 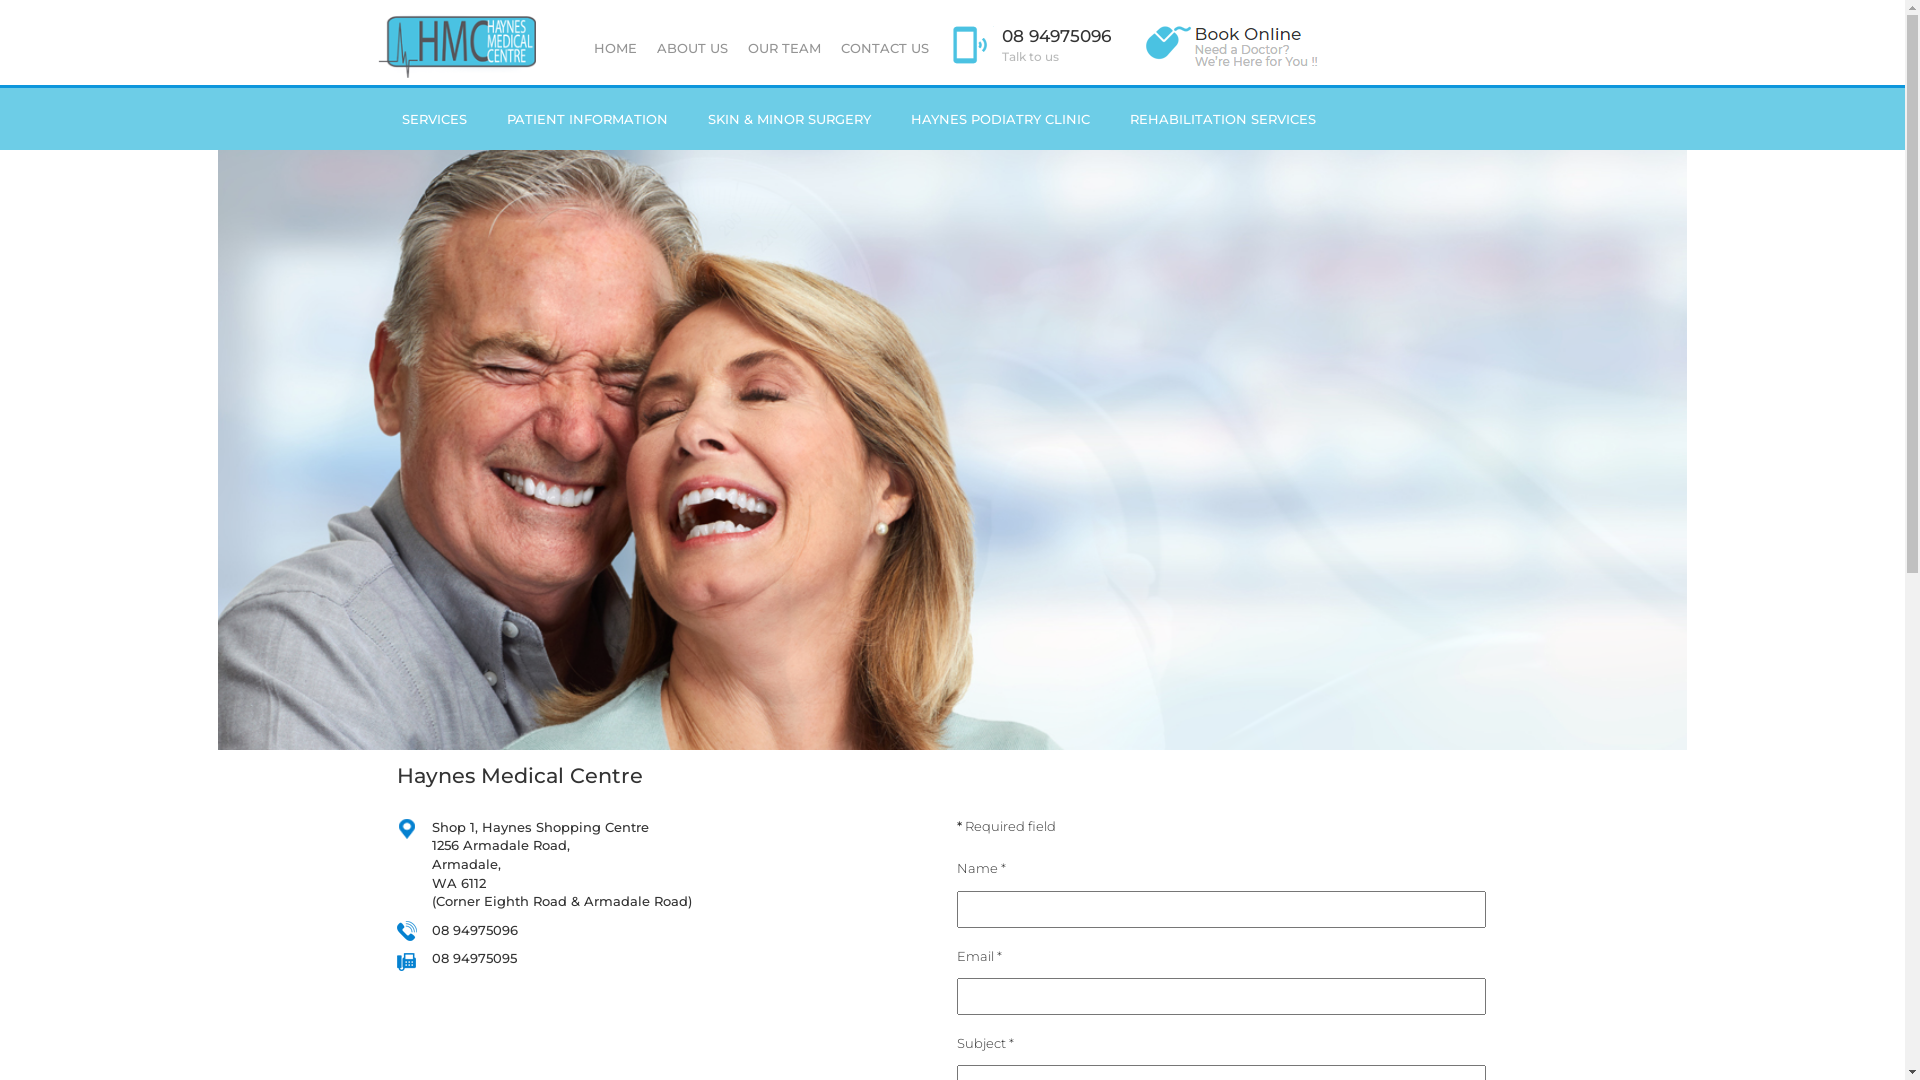 What do you see at coordinates (1223, 119) in the screenshot?
I see `REHABILITATION SERVICES` at bounding box center [1223, 119].